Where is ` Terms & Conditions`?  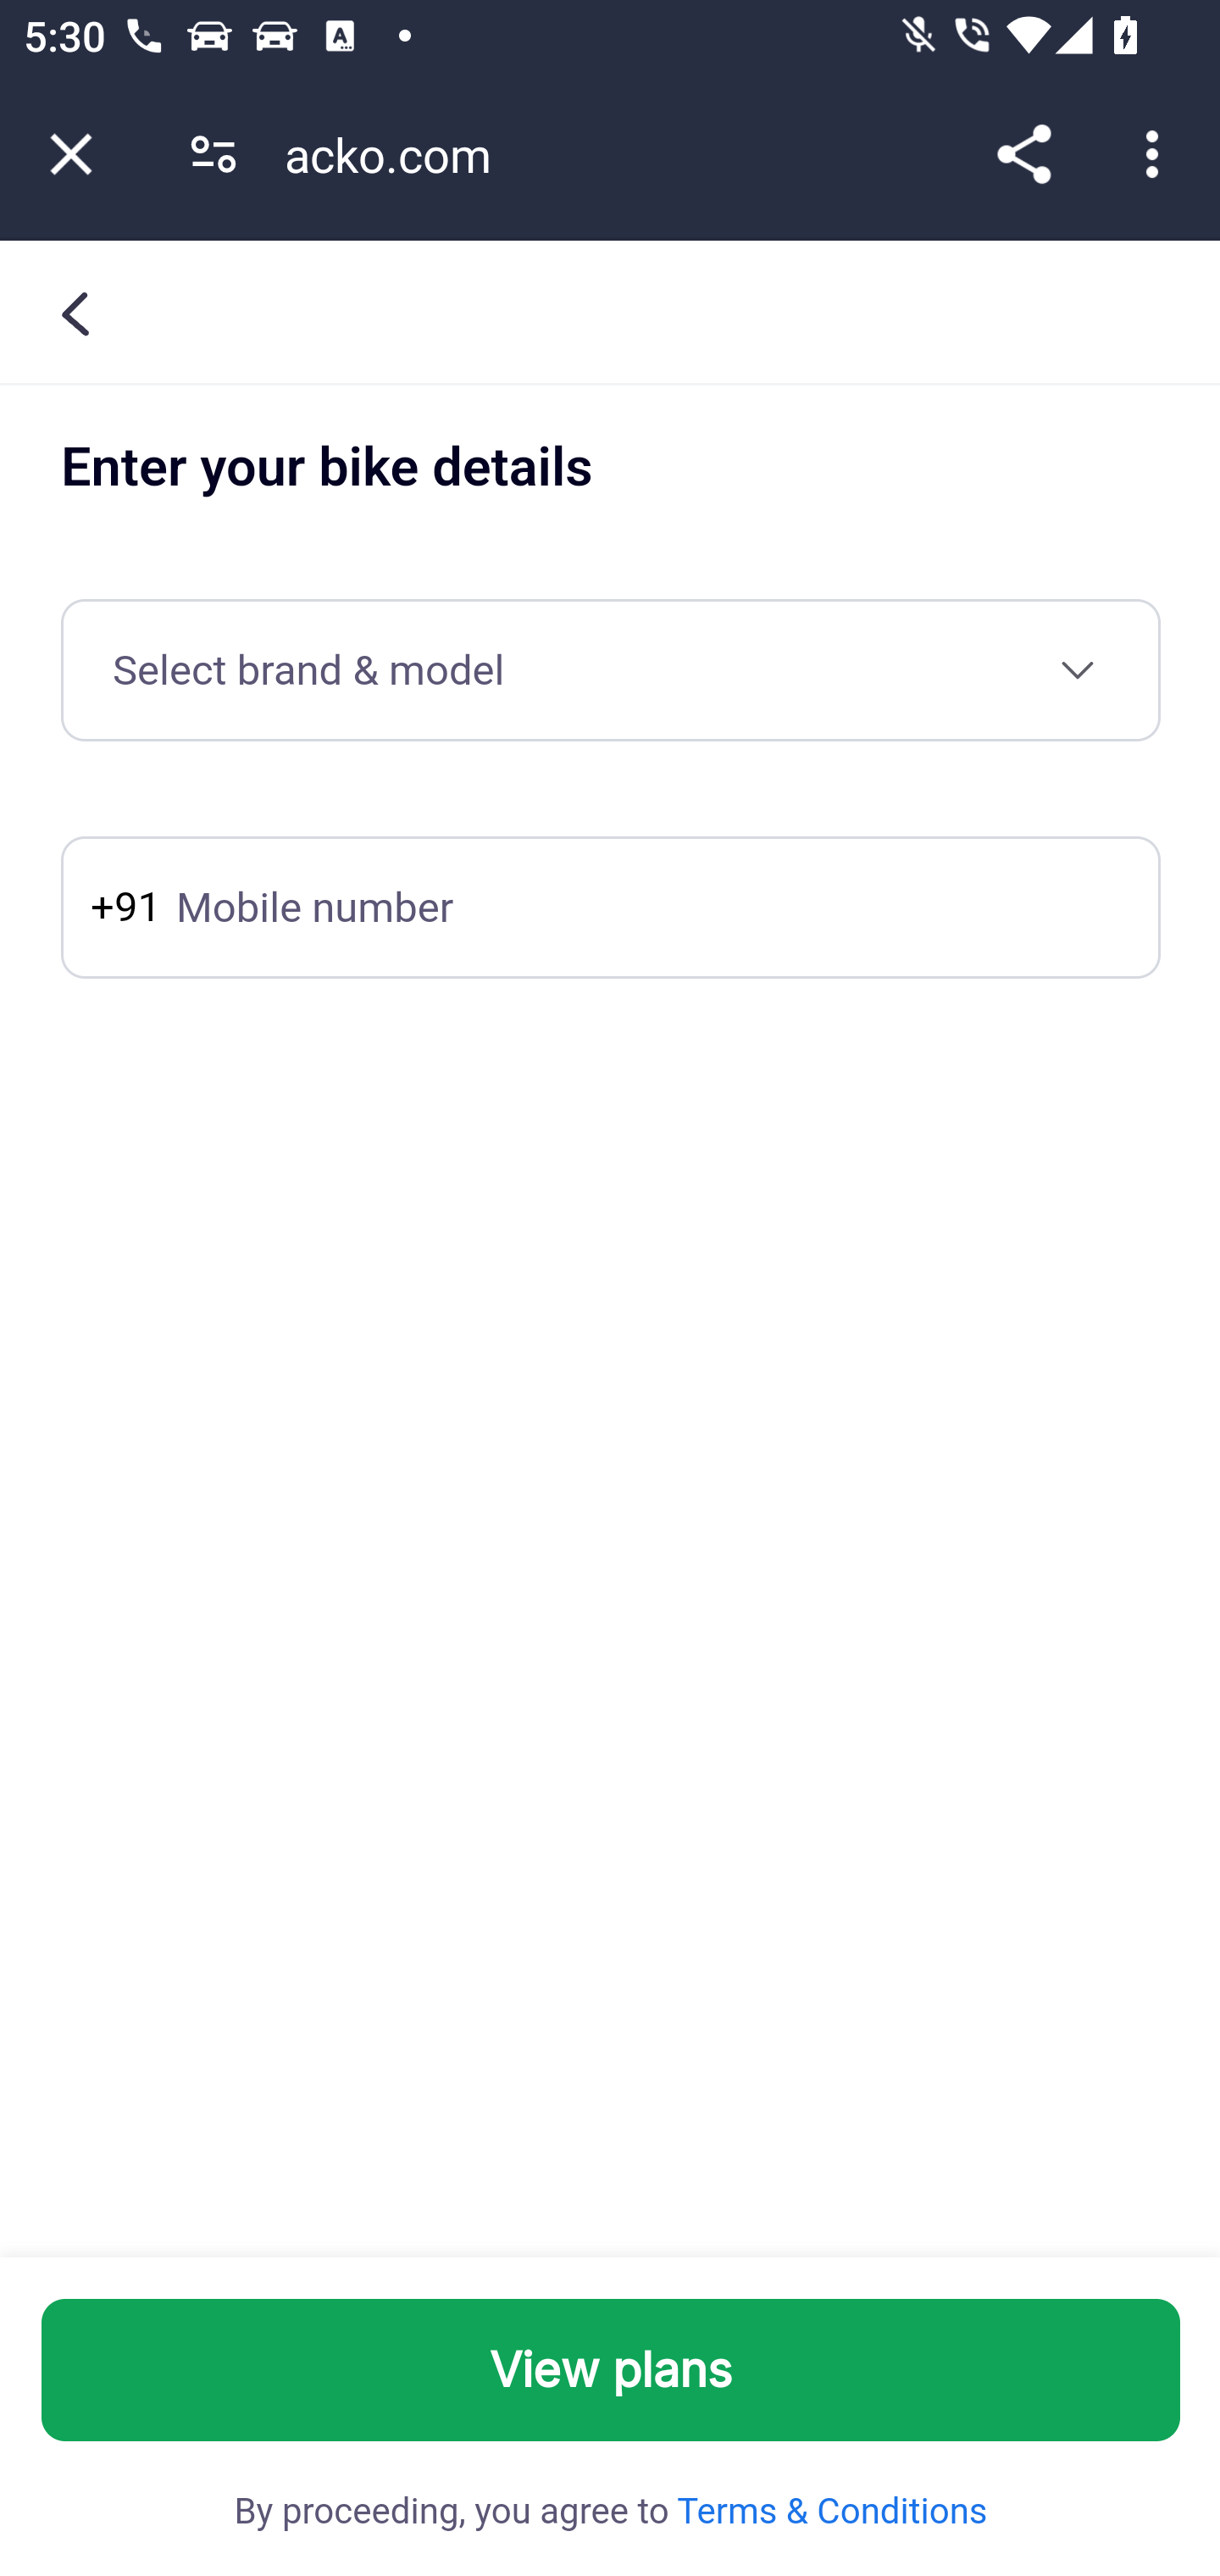  Terms & Conditions is located at coordinates (829, 2512).